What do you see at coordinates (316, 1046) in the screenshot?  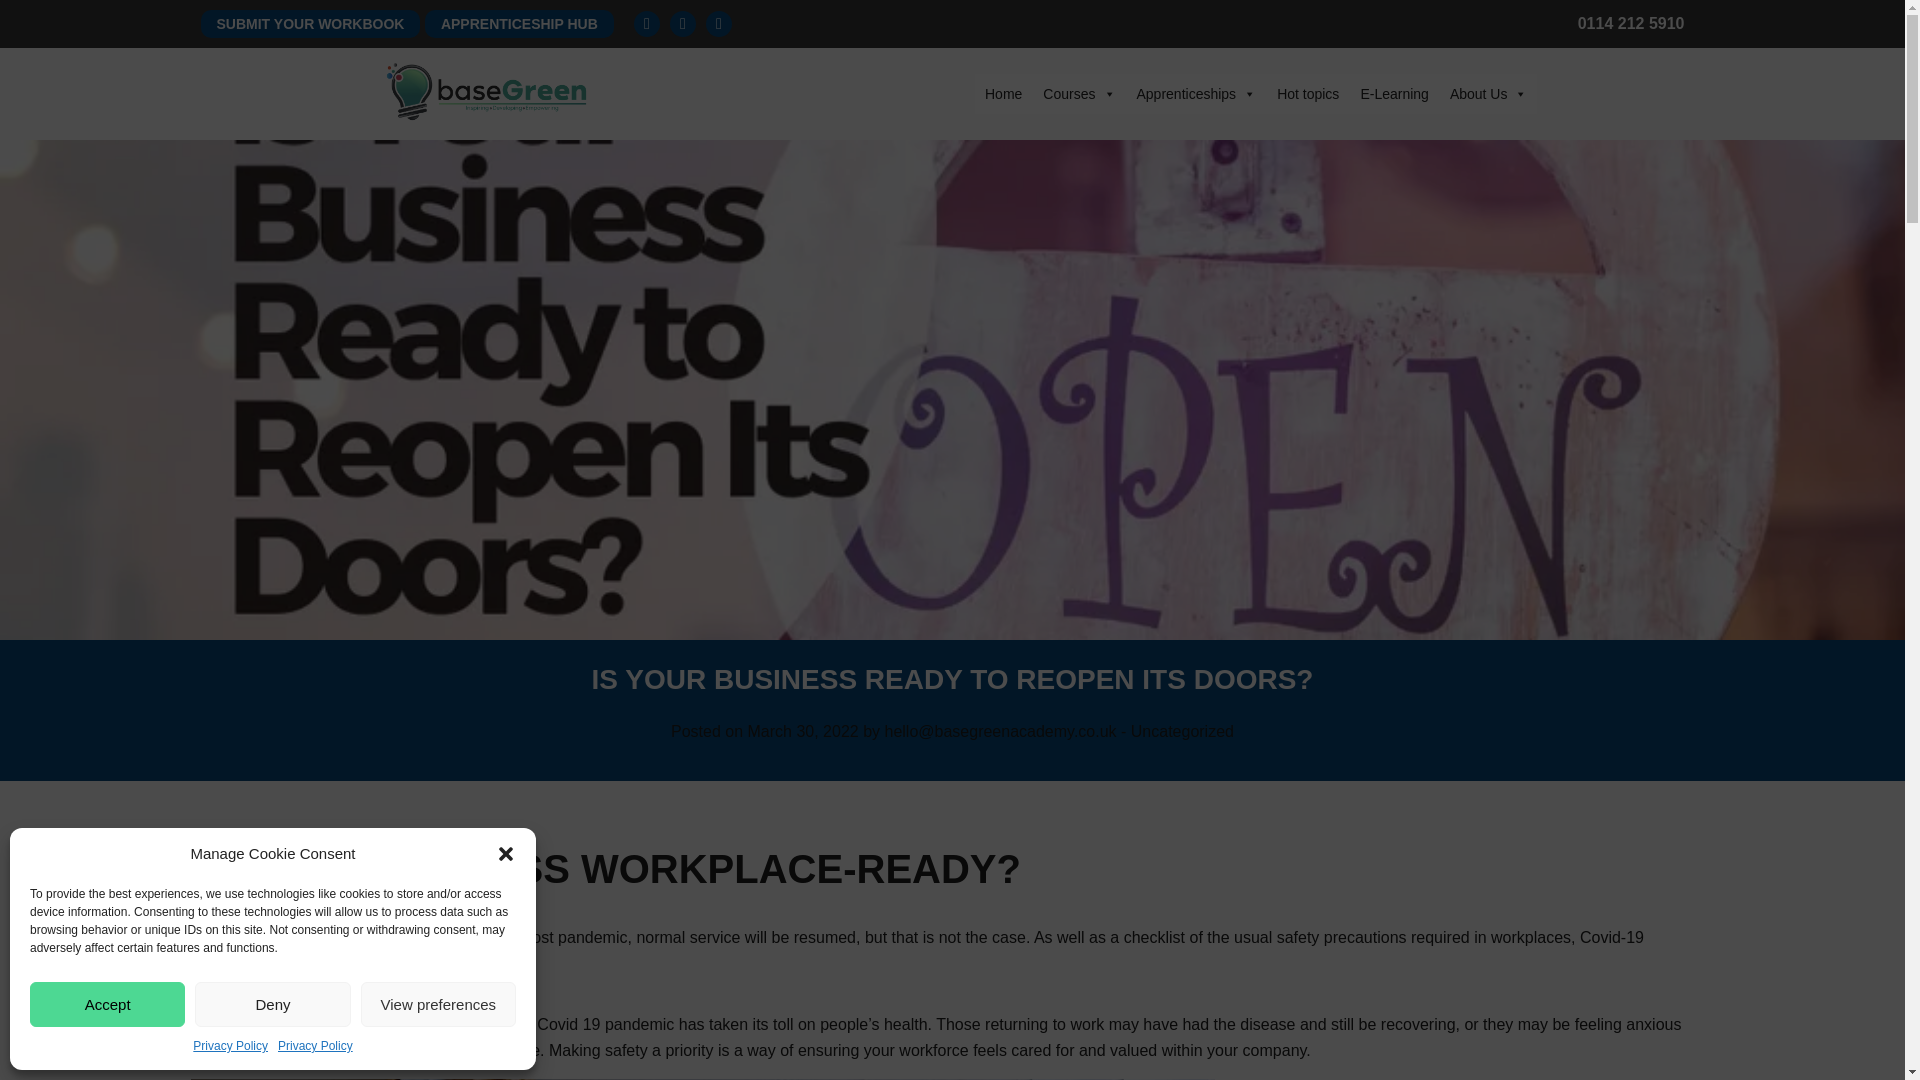 I see `Privacy Policy` at bounding box center [316, 1046].